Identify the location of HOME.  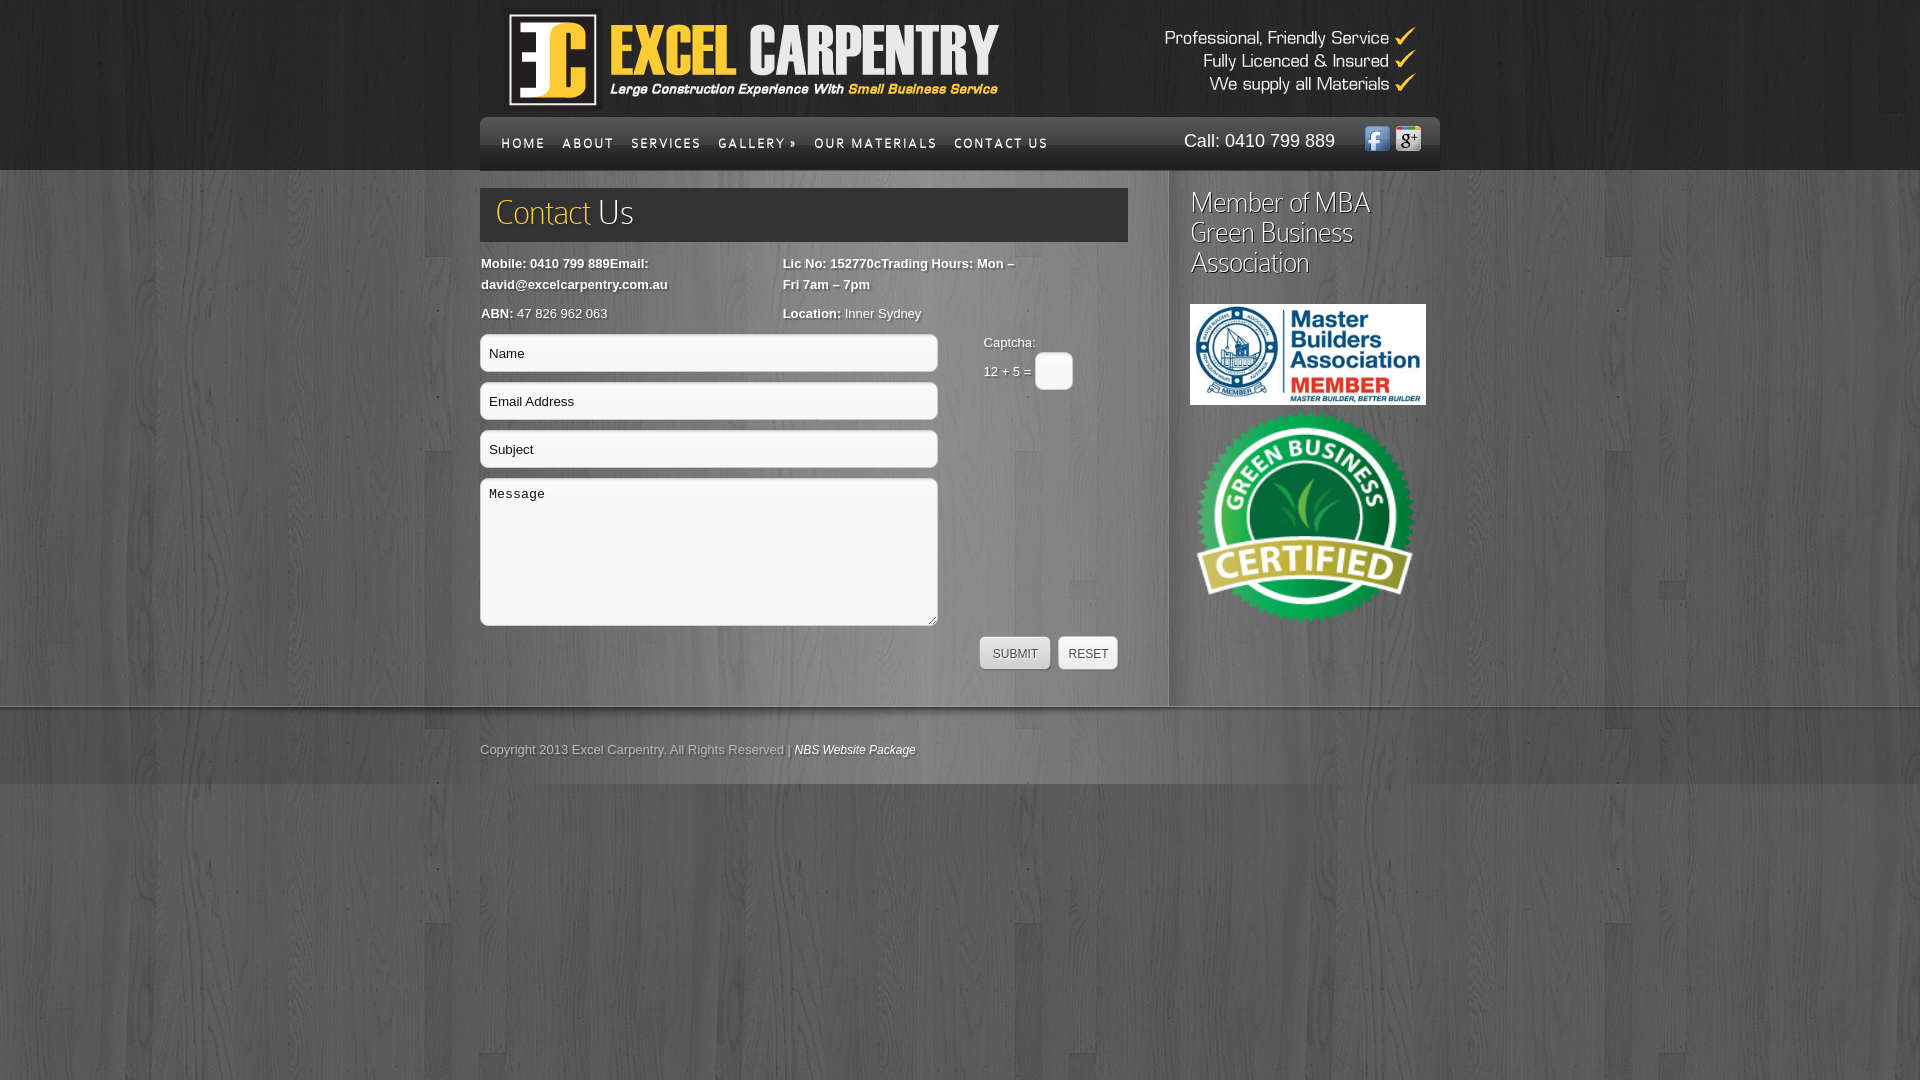
(523, 150).